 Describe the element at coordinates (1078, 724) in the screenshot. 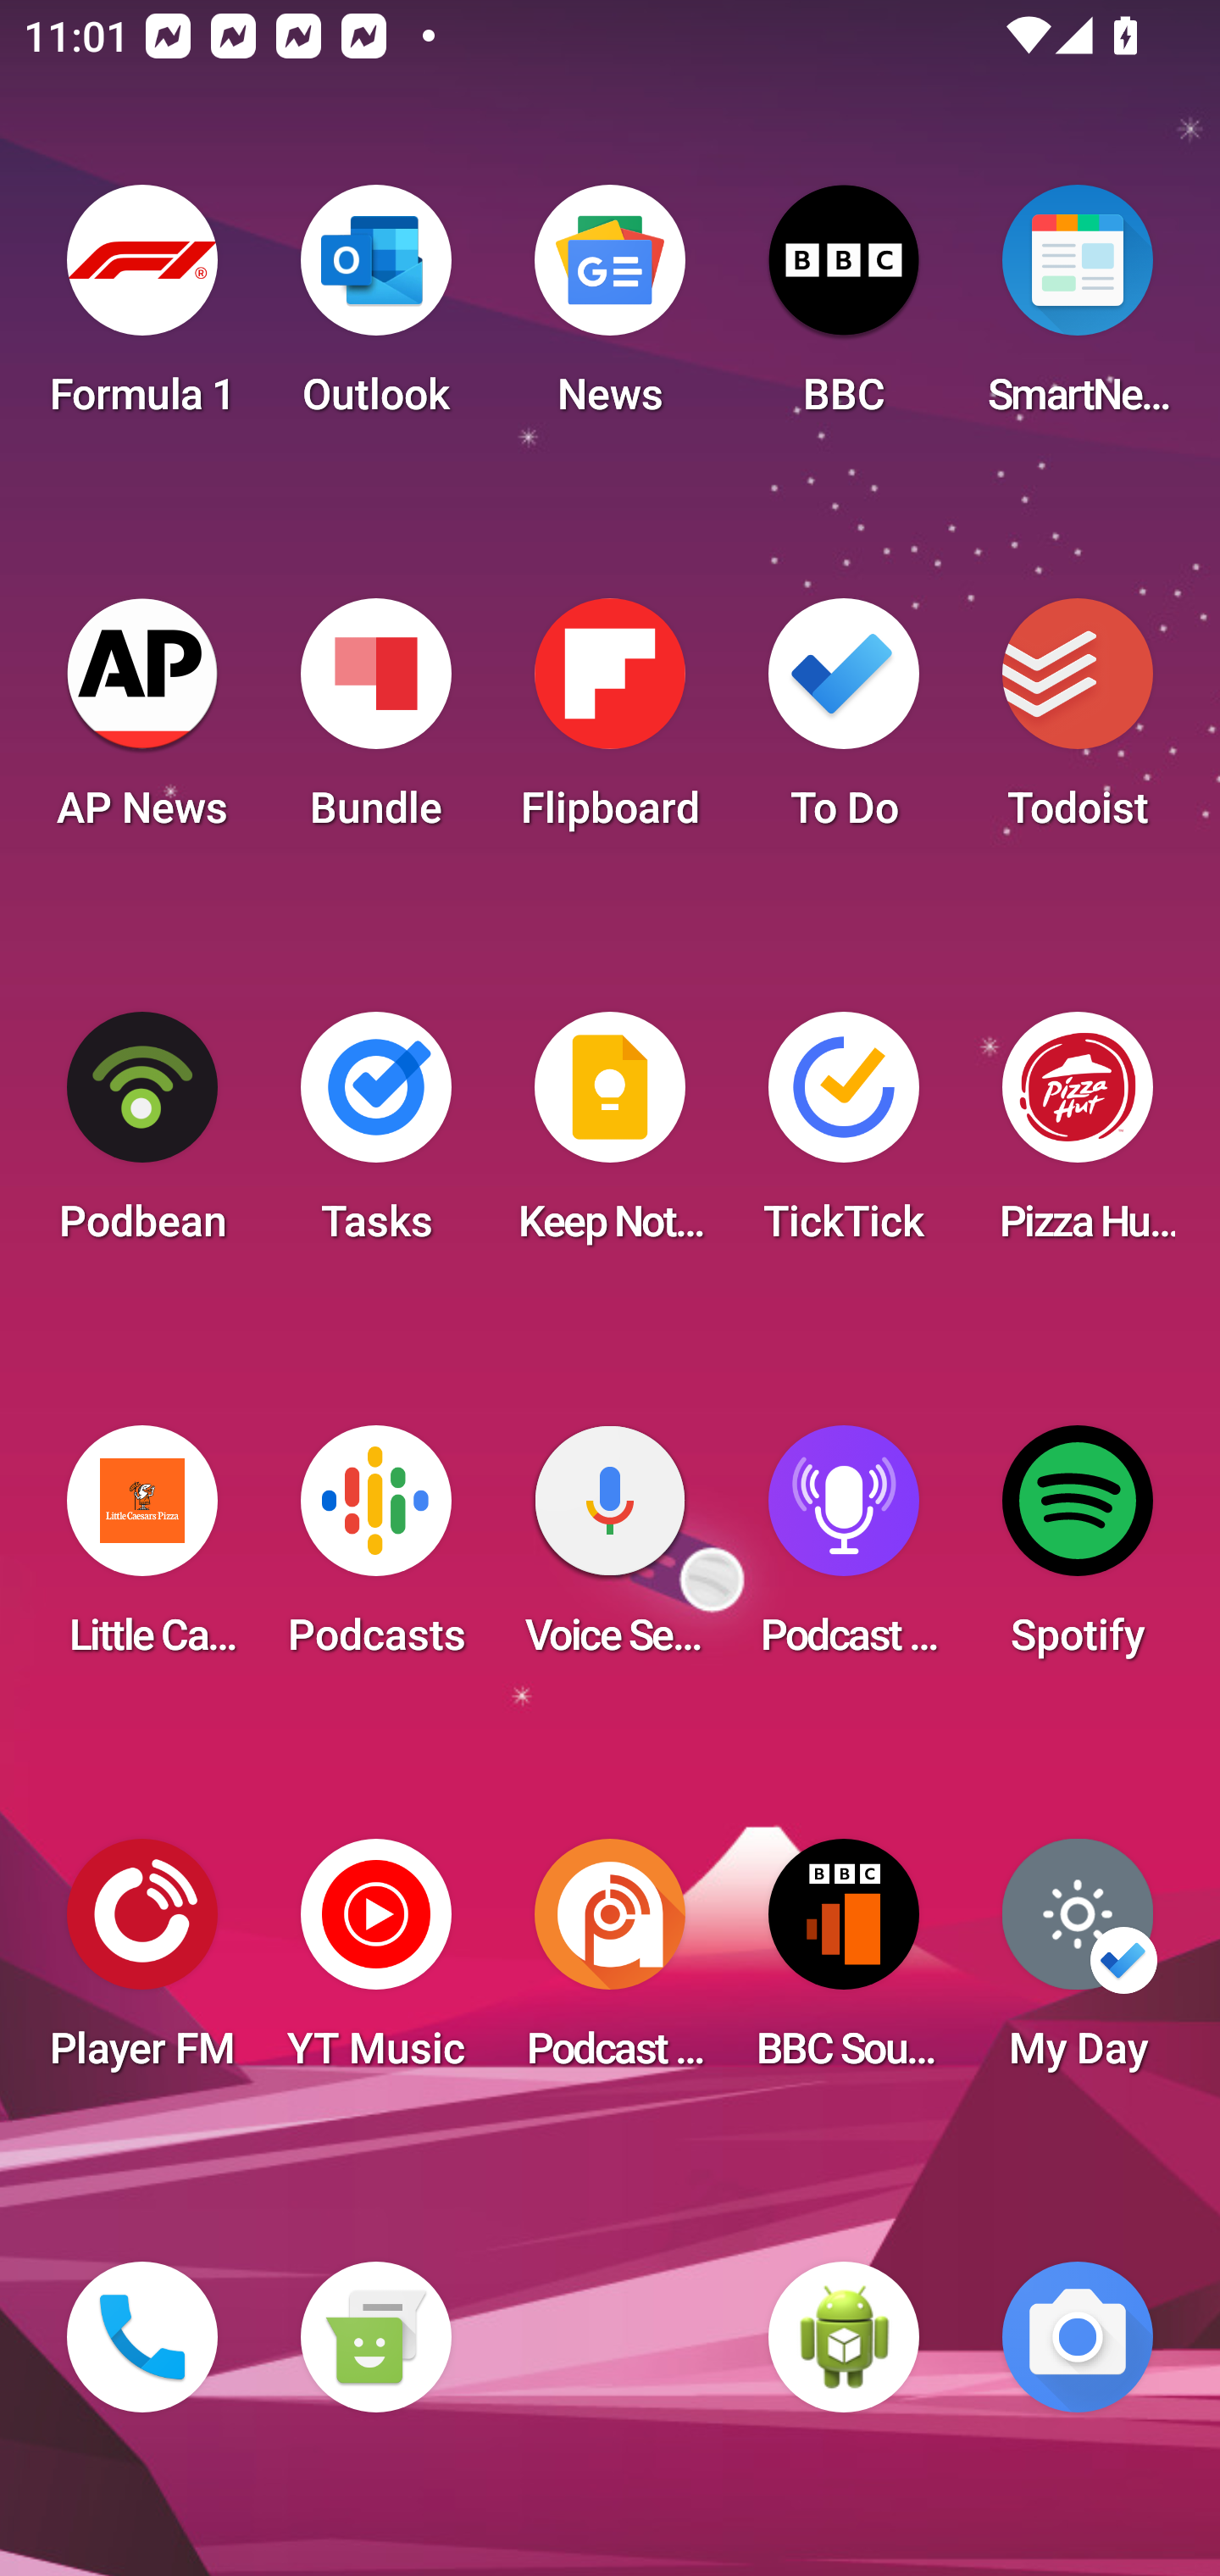

I see `Todoist` at that location.